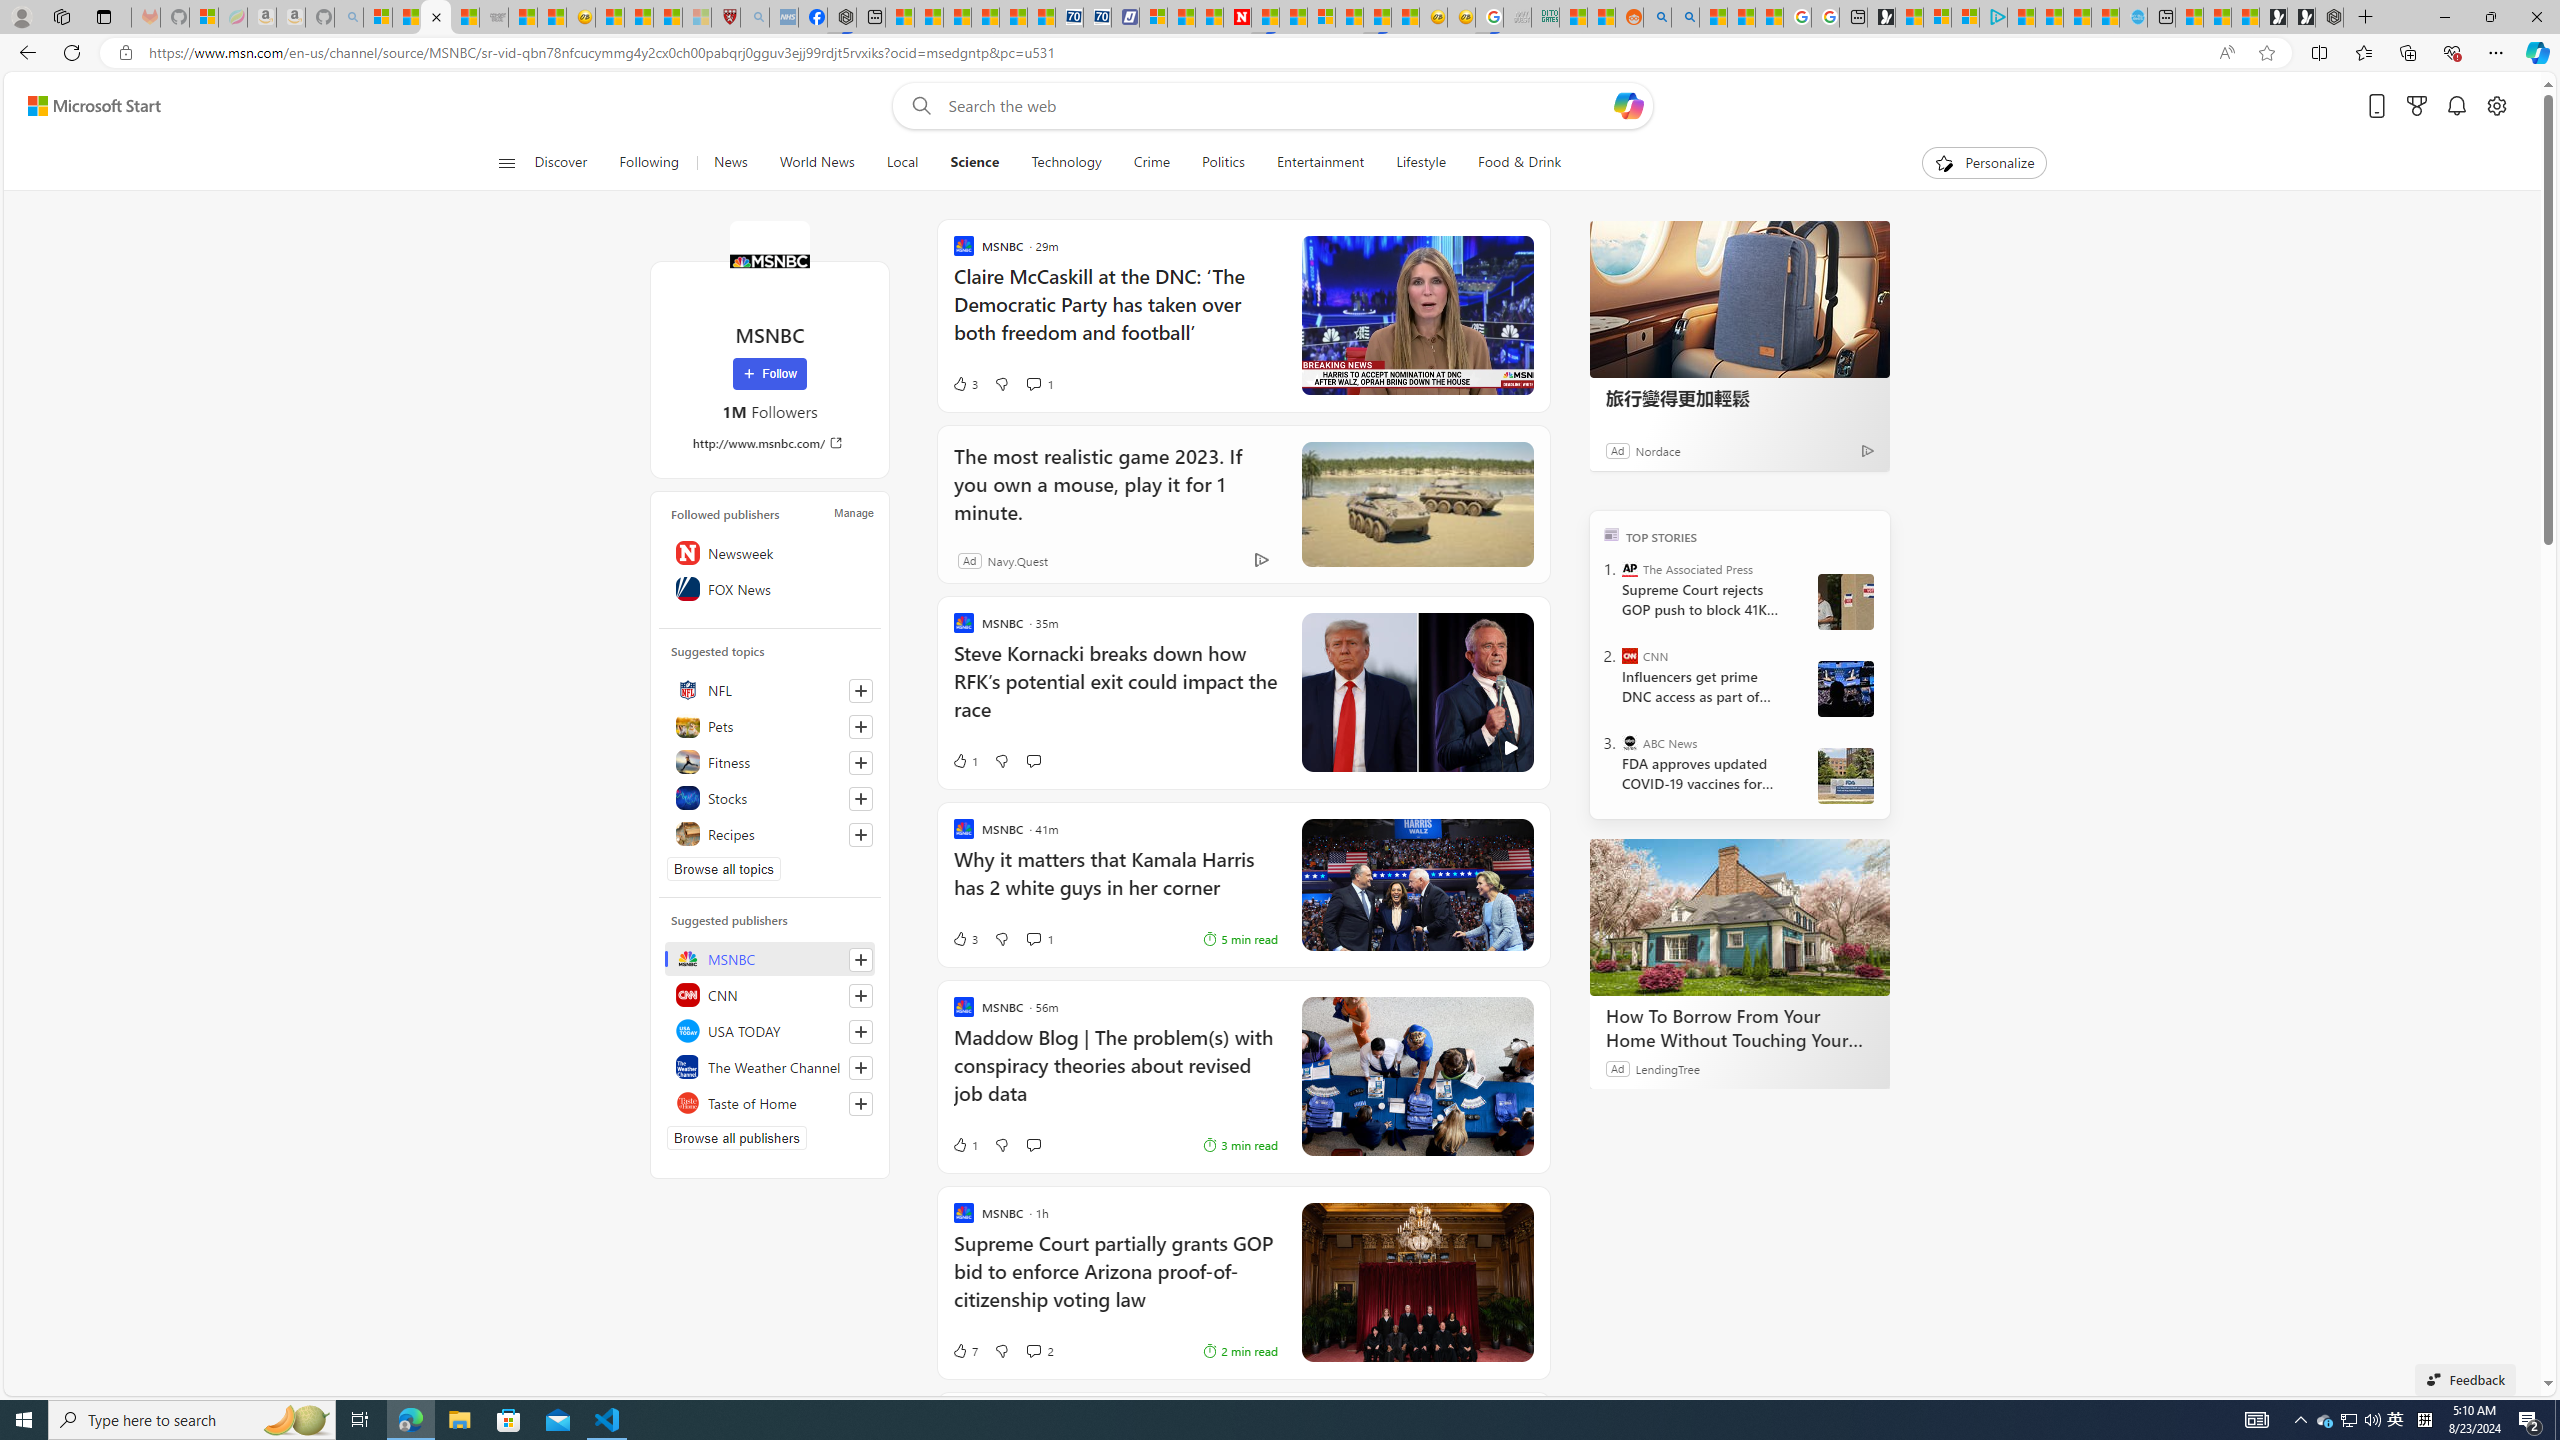 This screenshot has height=1440, width=2560. Describe the element at coordinates (1292, 17) in the screenshot. I see `14 Common Myths Debunked By Scientific Facts` at that location.